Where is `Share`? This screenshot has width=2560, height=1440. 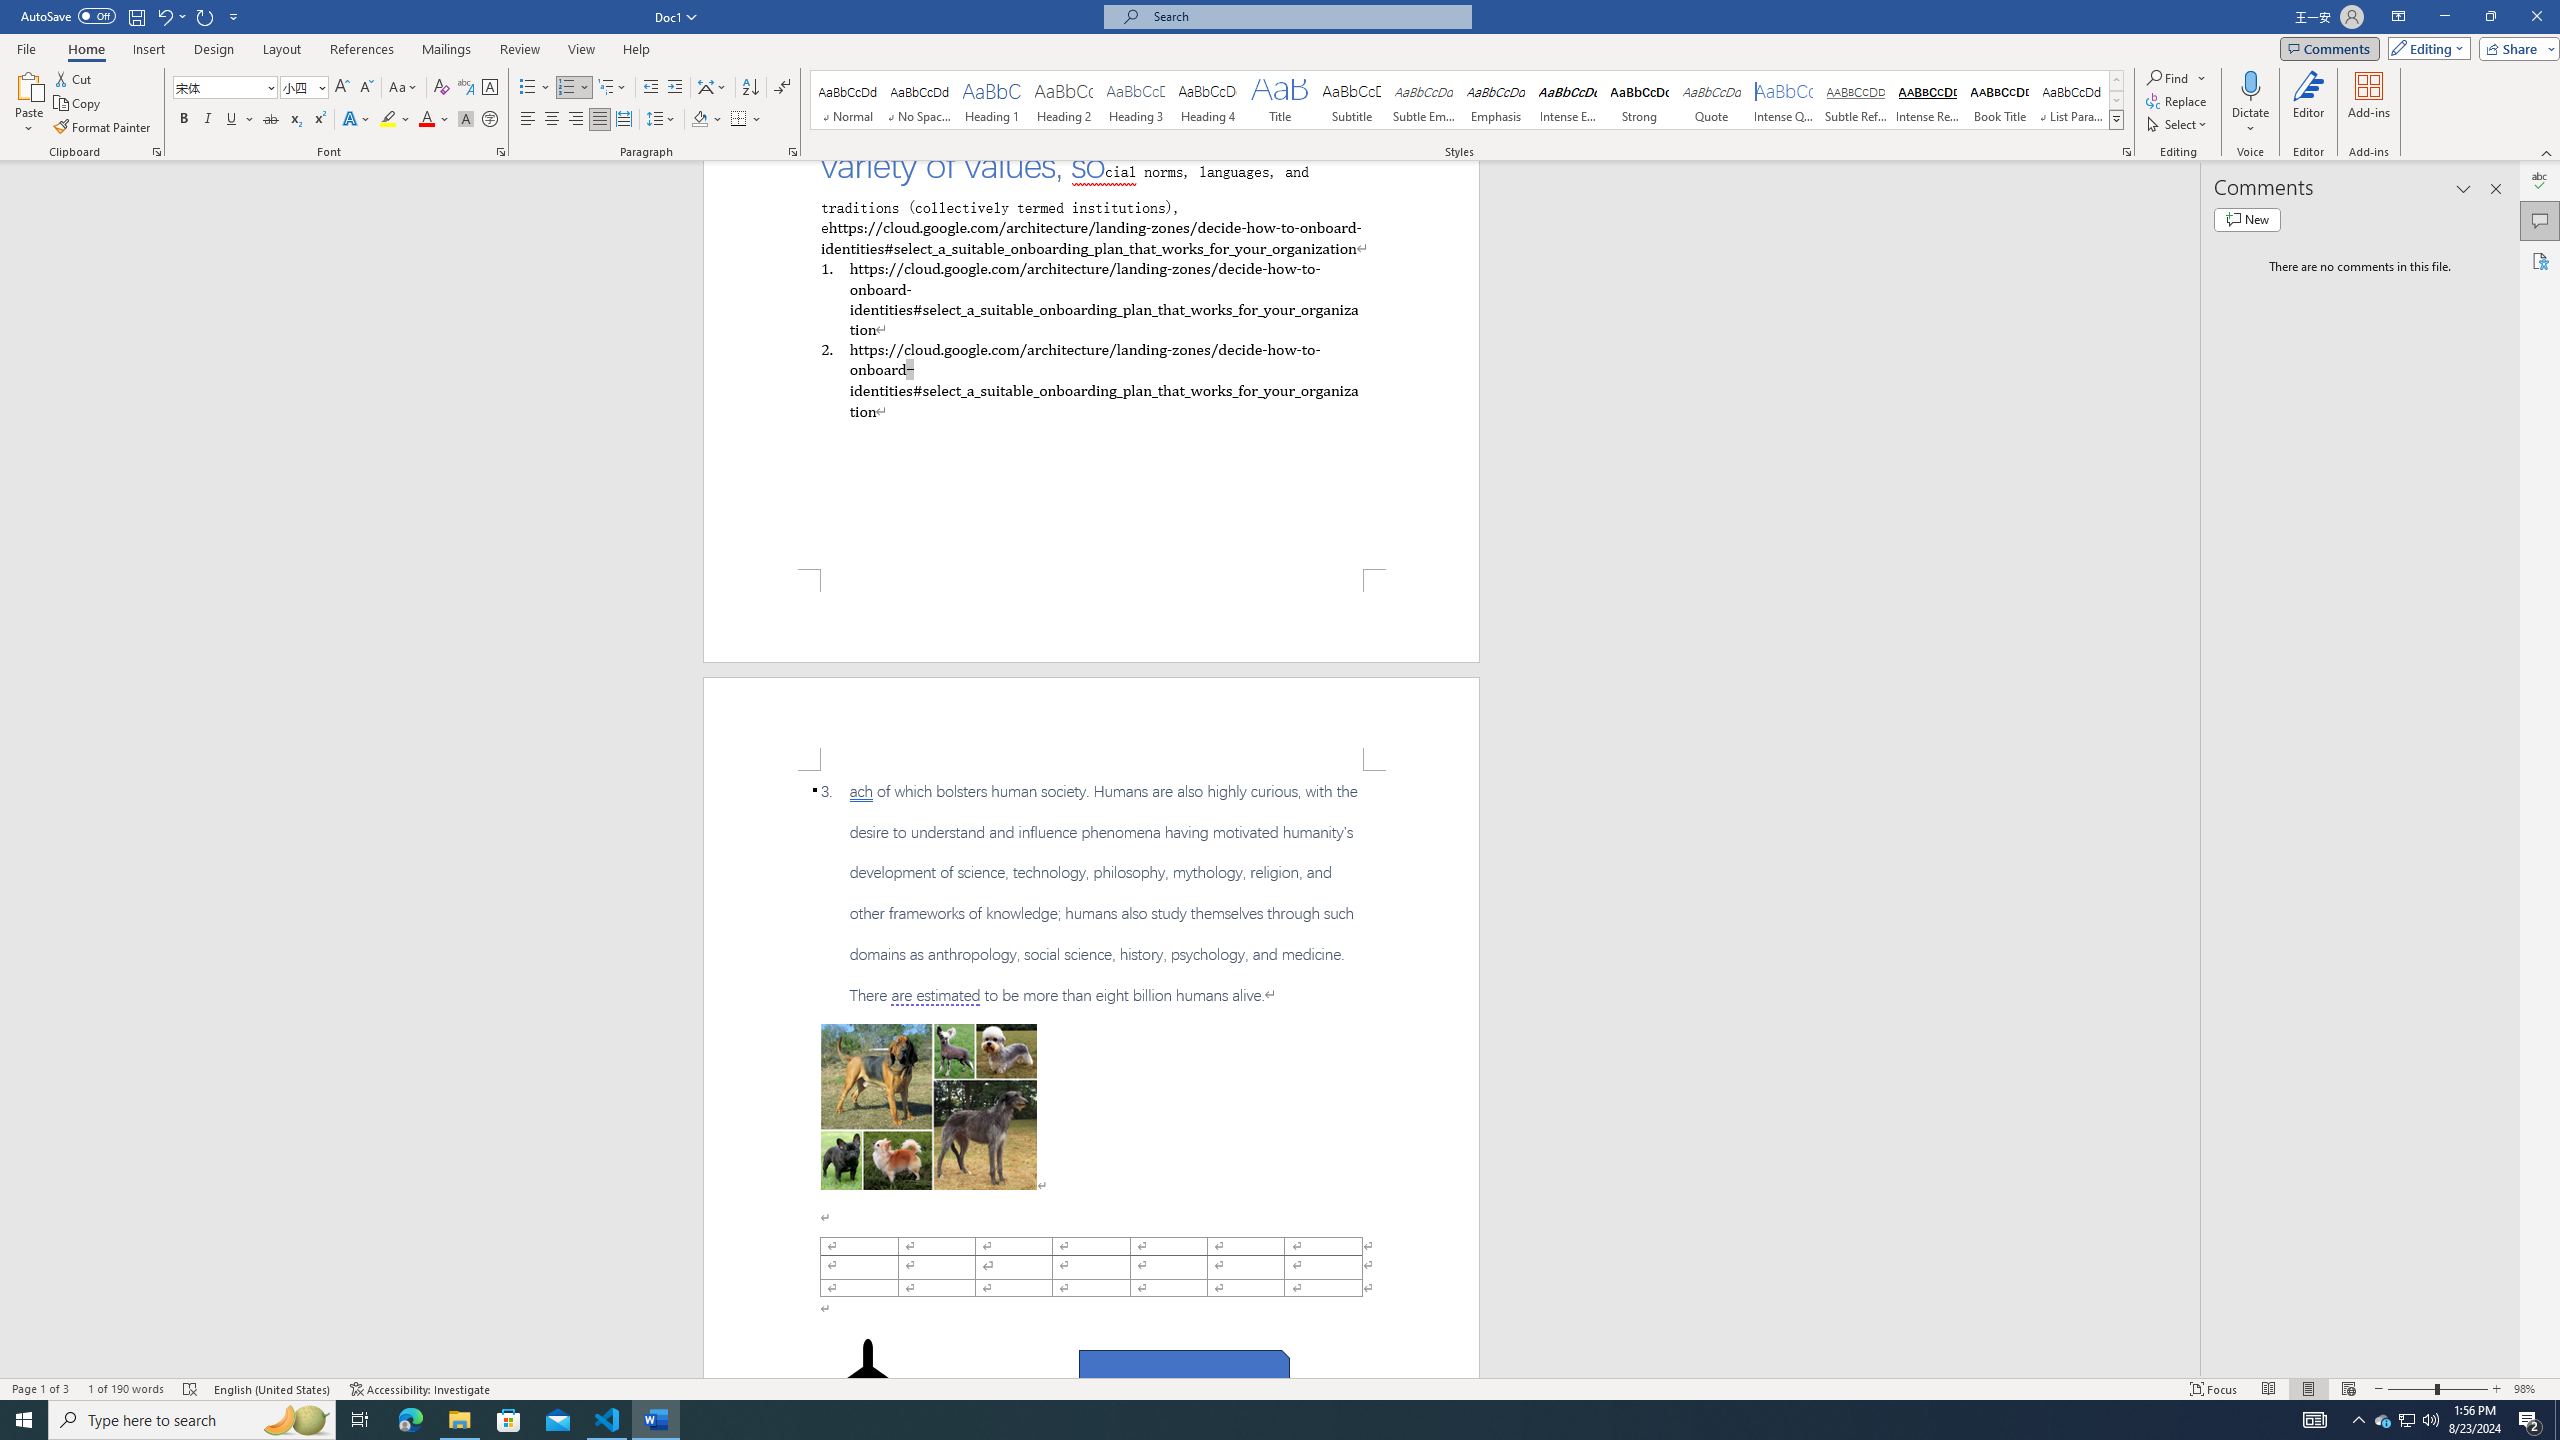 Share is located at coordinates (2515, 48).